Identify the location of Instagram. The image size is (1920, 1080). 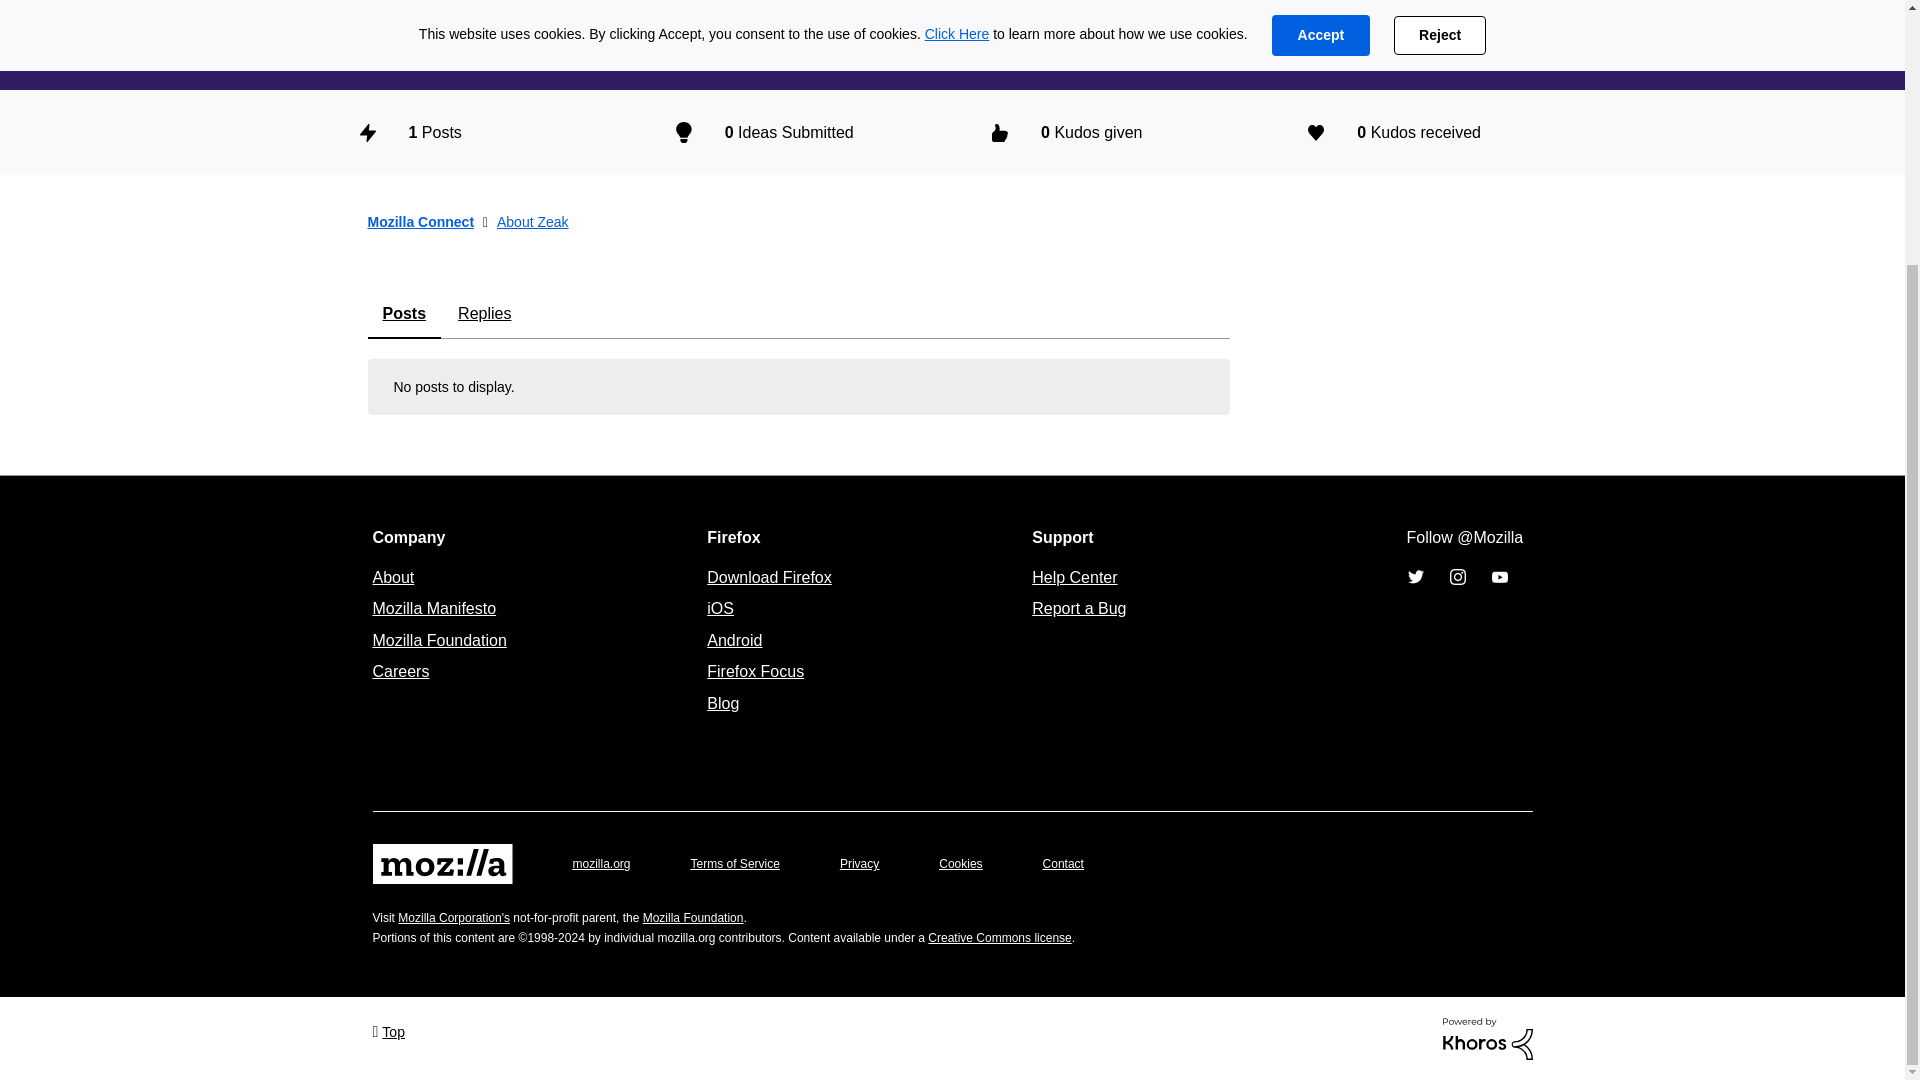
(1456, 577).